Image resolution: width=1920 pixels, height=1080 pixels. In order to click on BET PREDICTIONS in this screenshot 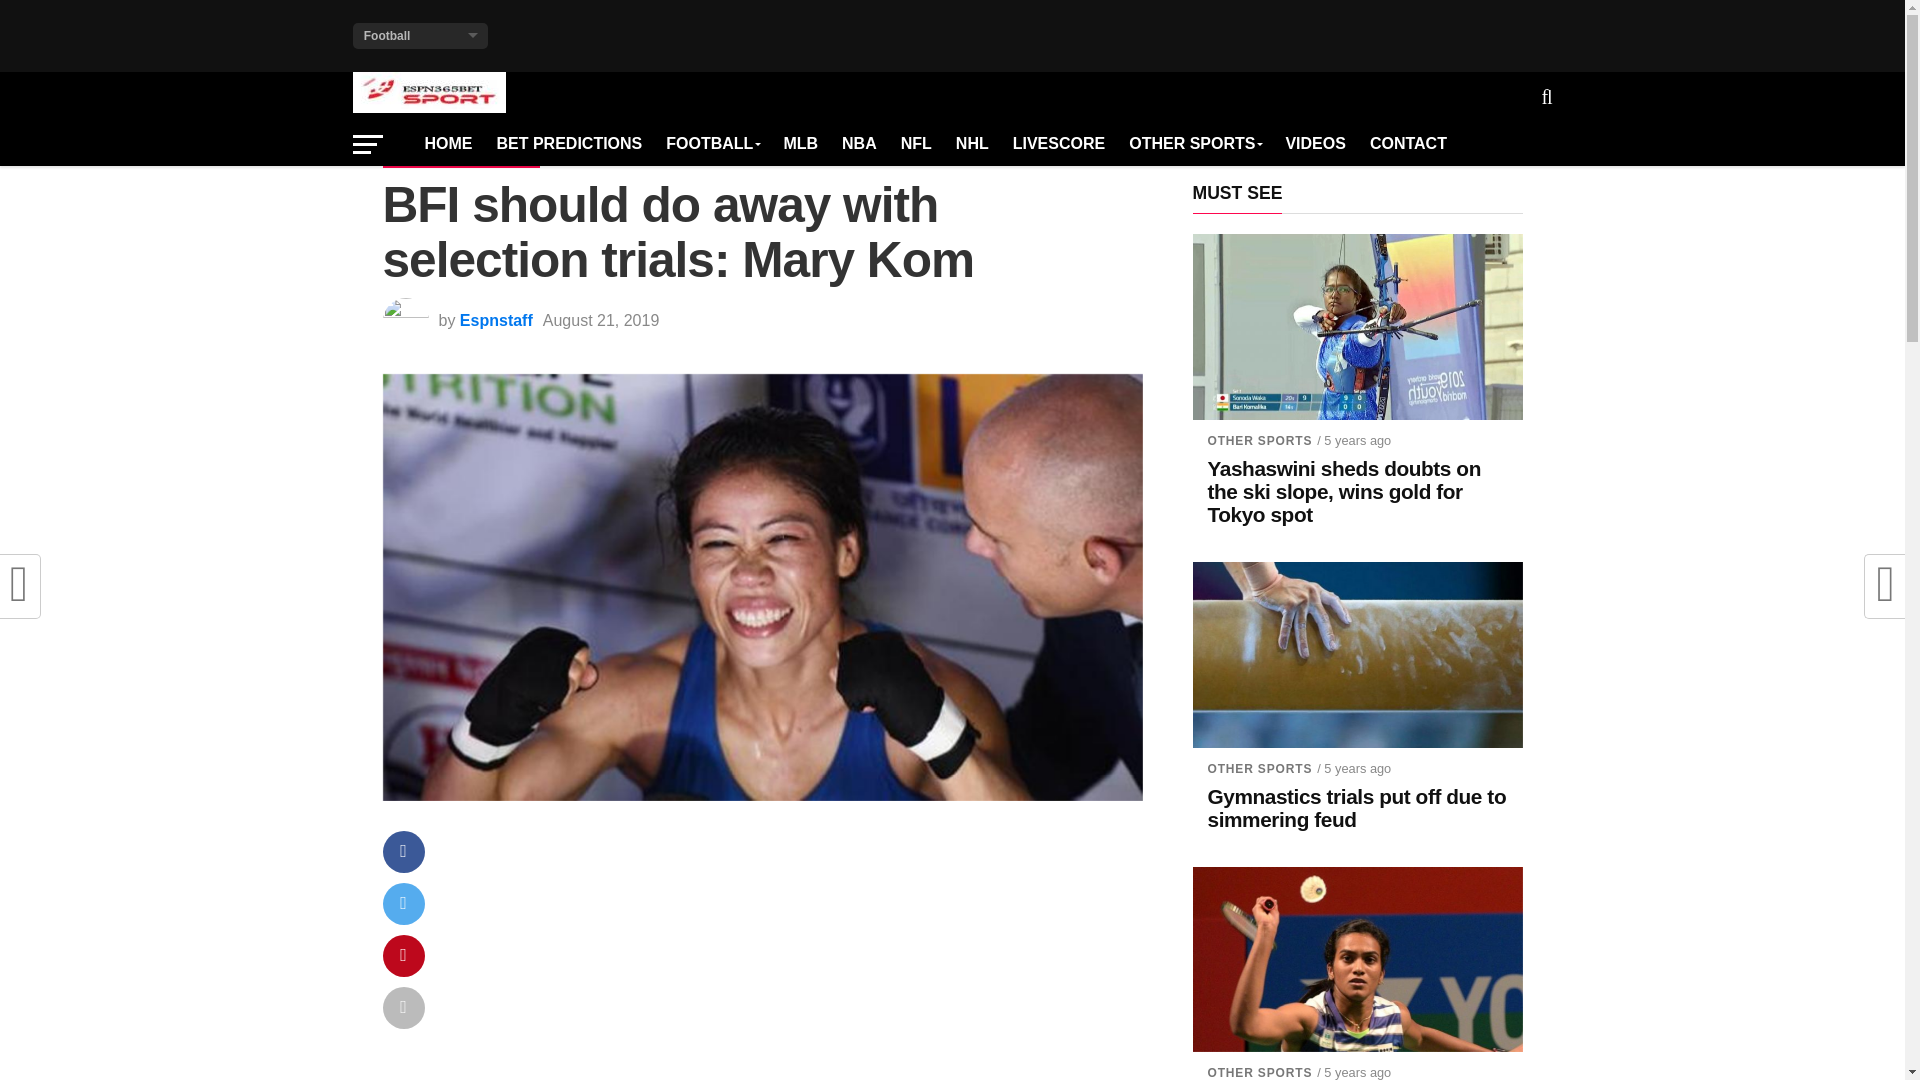, I will do `click(568, 144)`.